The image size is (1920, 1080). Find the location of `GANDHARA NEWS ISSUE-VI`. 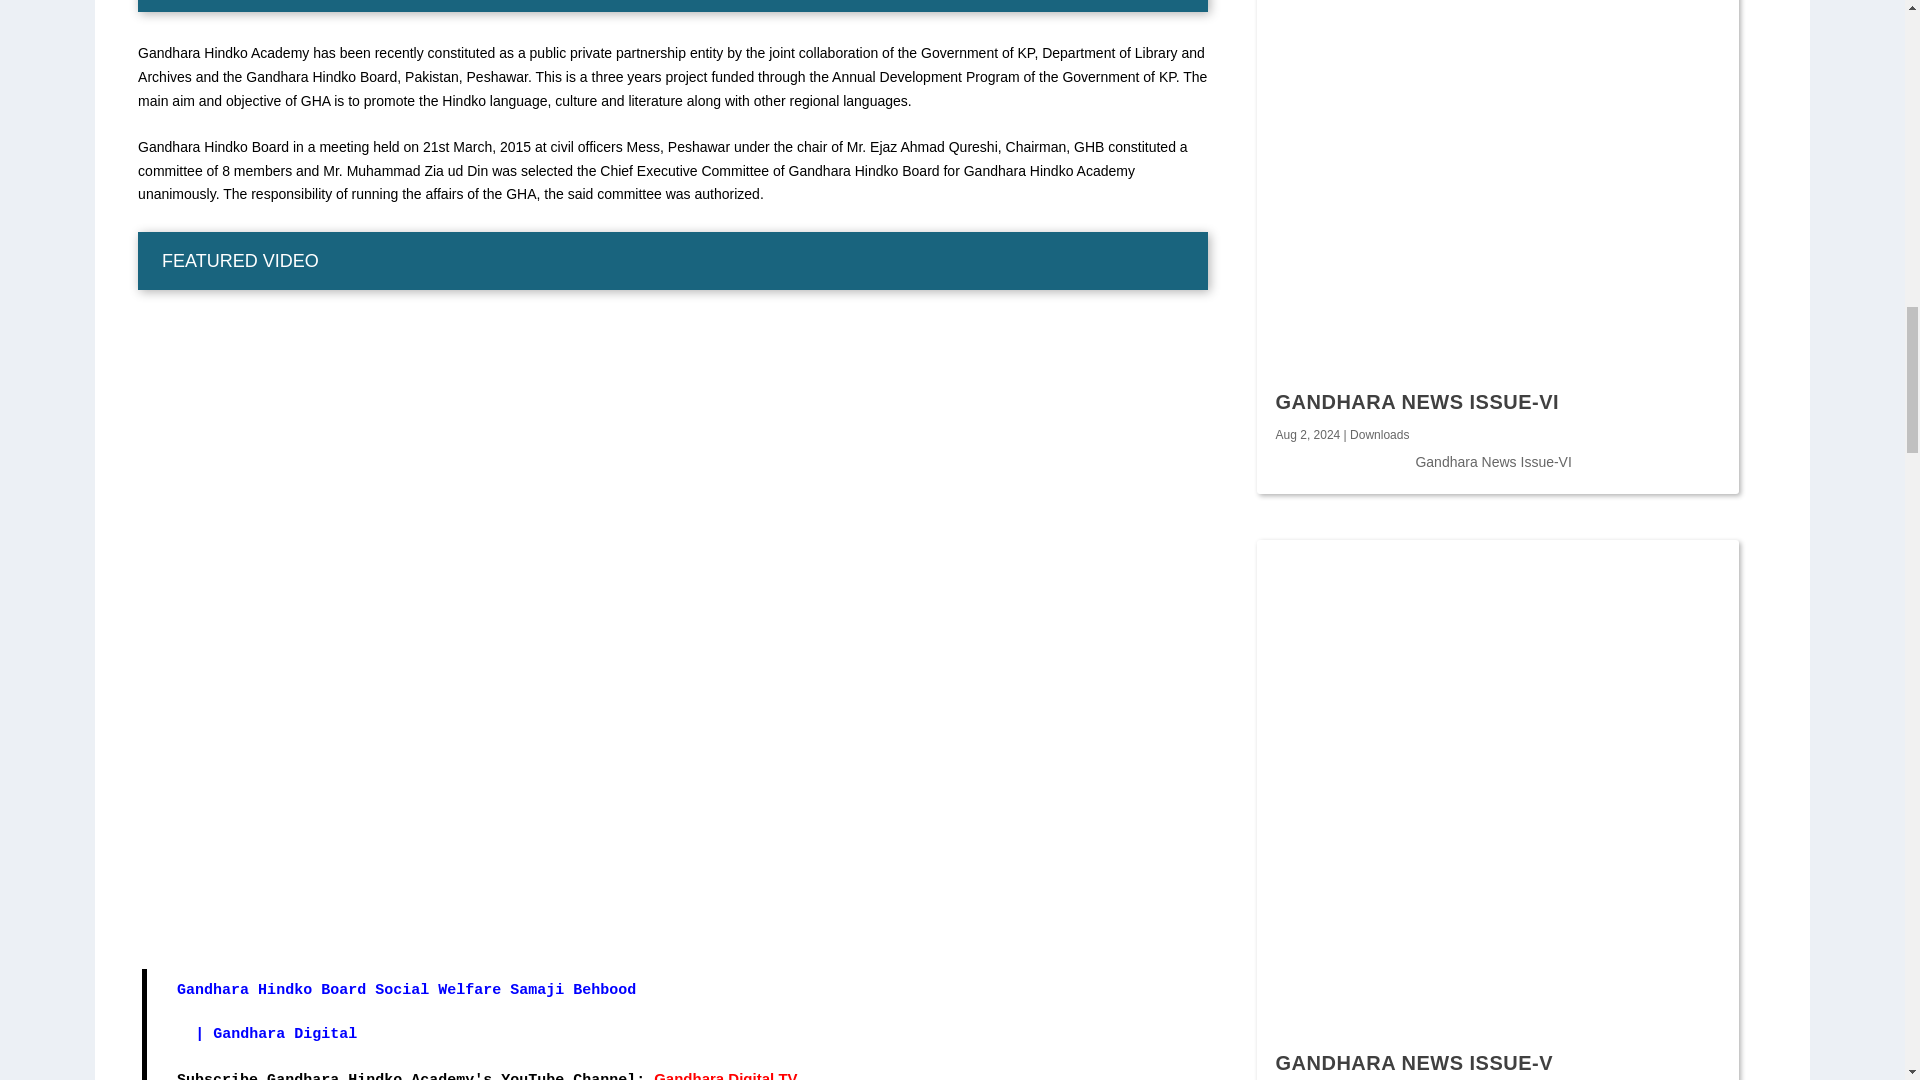

GANDHARA NEWS ISSUE-VI is located at coordinates (1418, 401).